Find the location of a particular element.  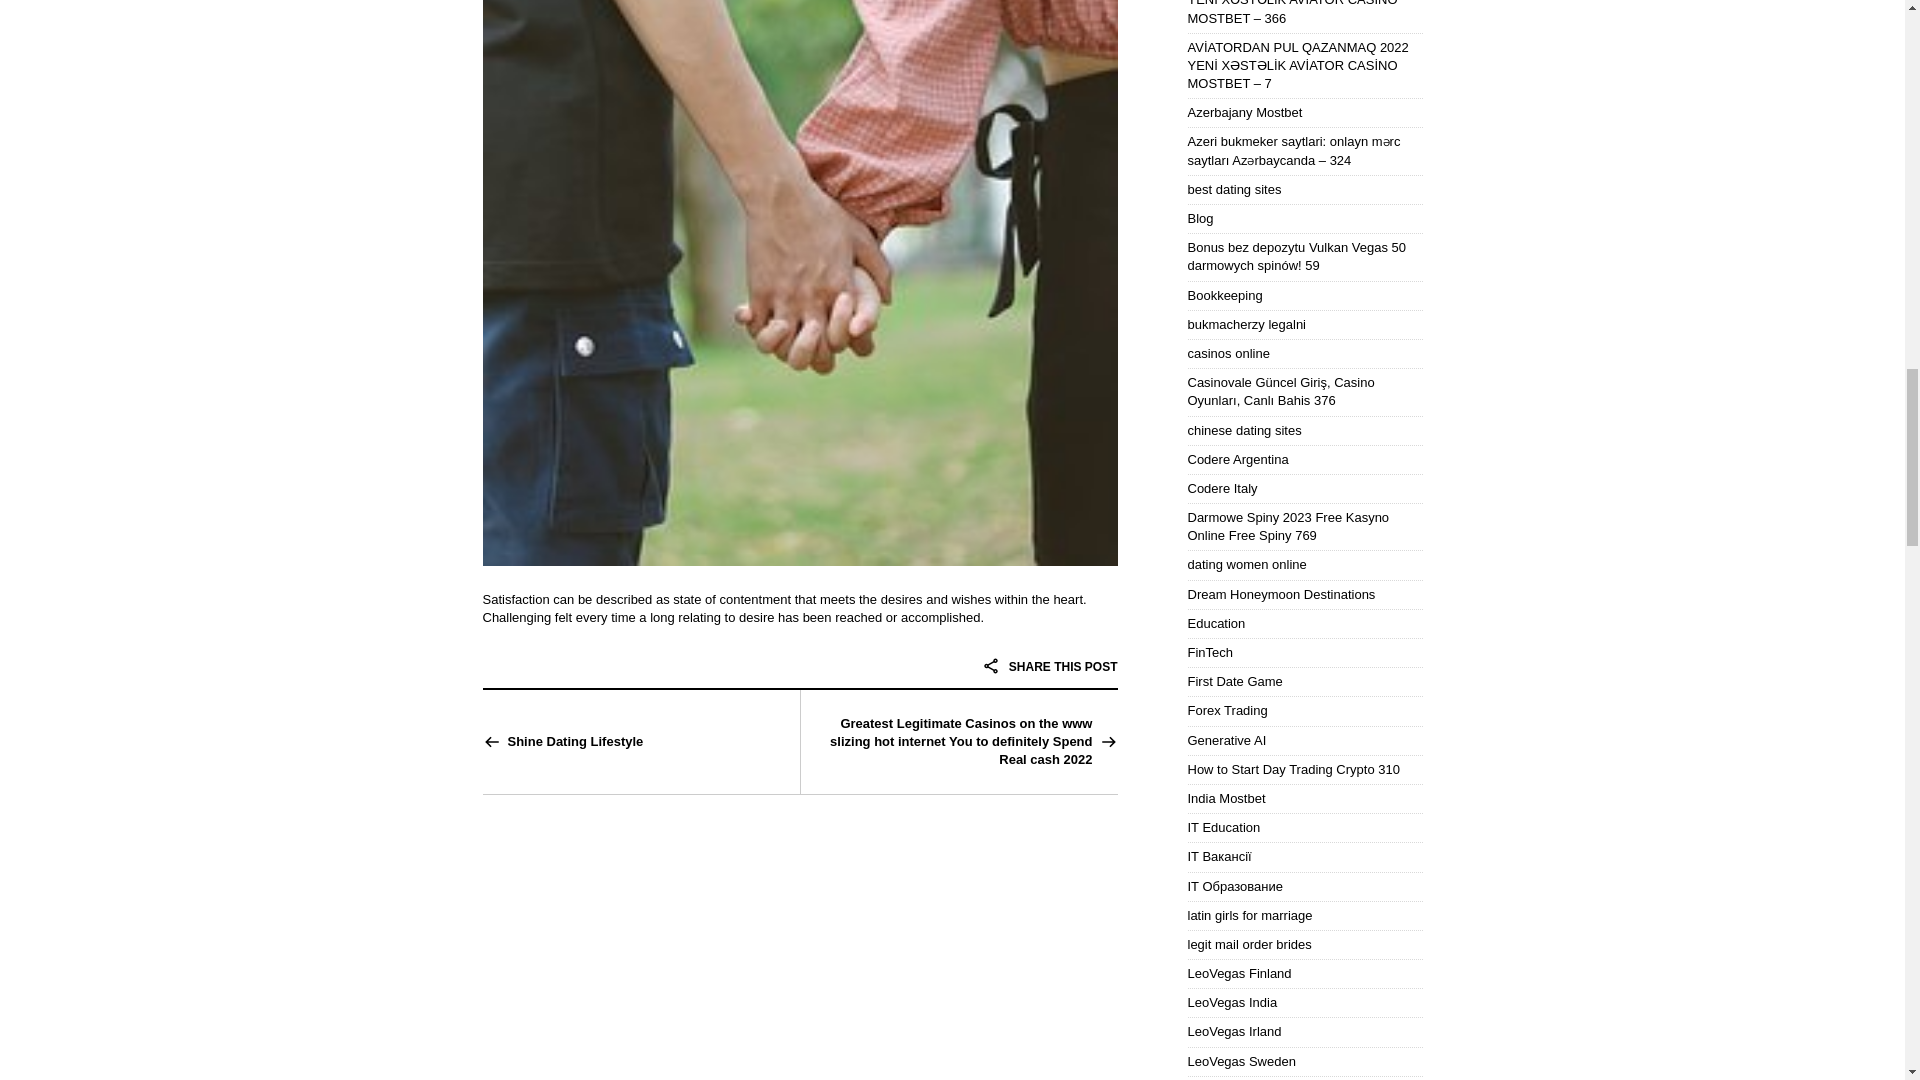

SHARE THIS POST is located at coordinates (1049, 666).